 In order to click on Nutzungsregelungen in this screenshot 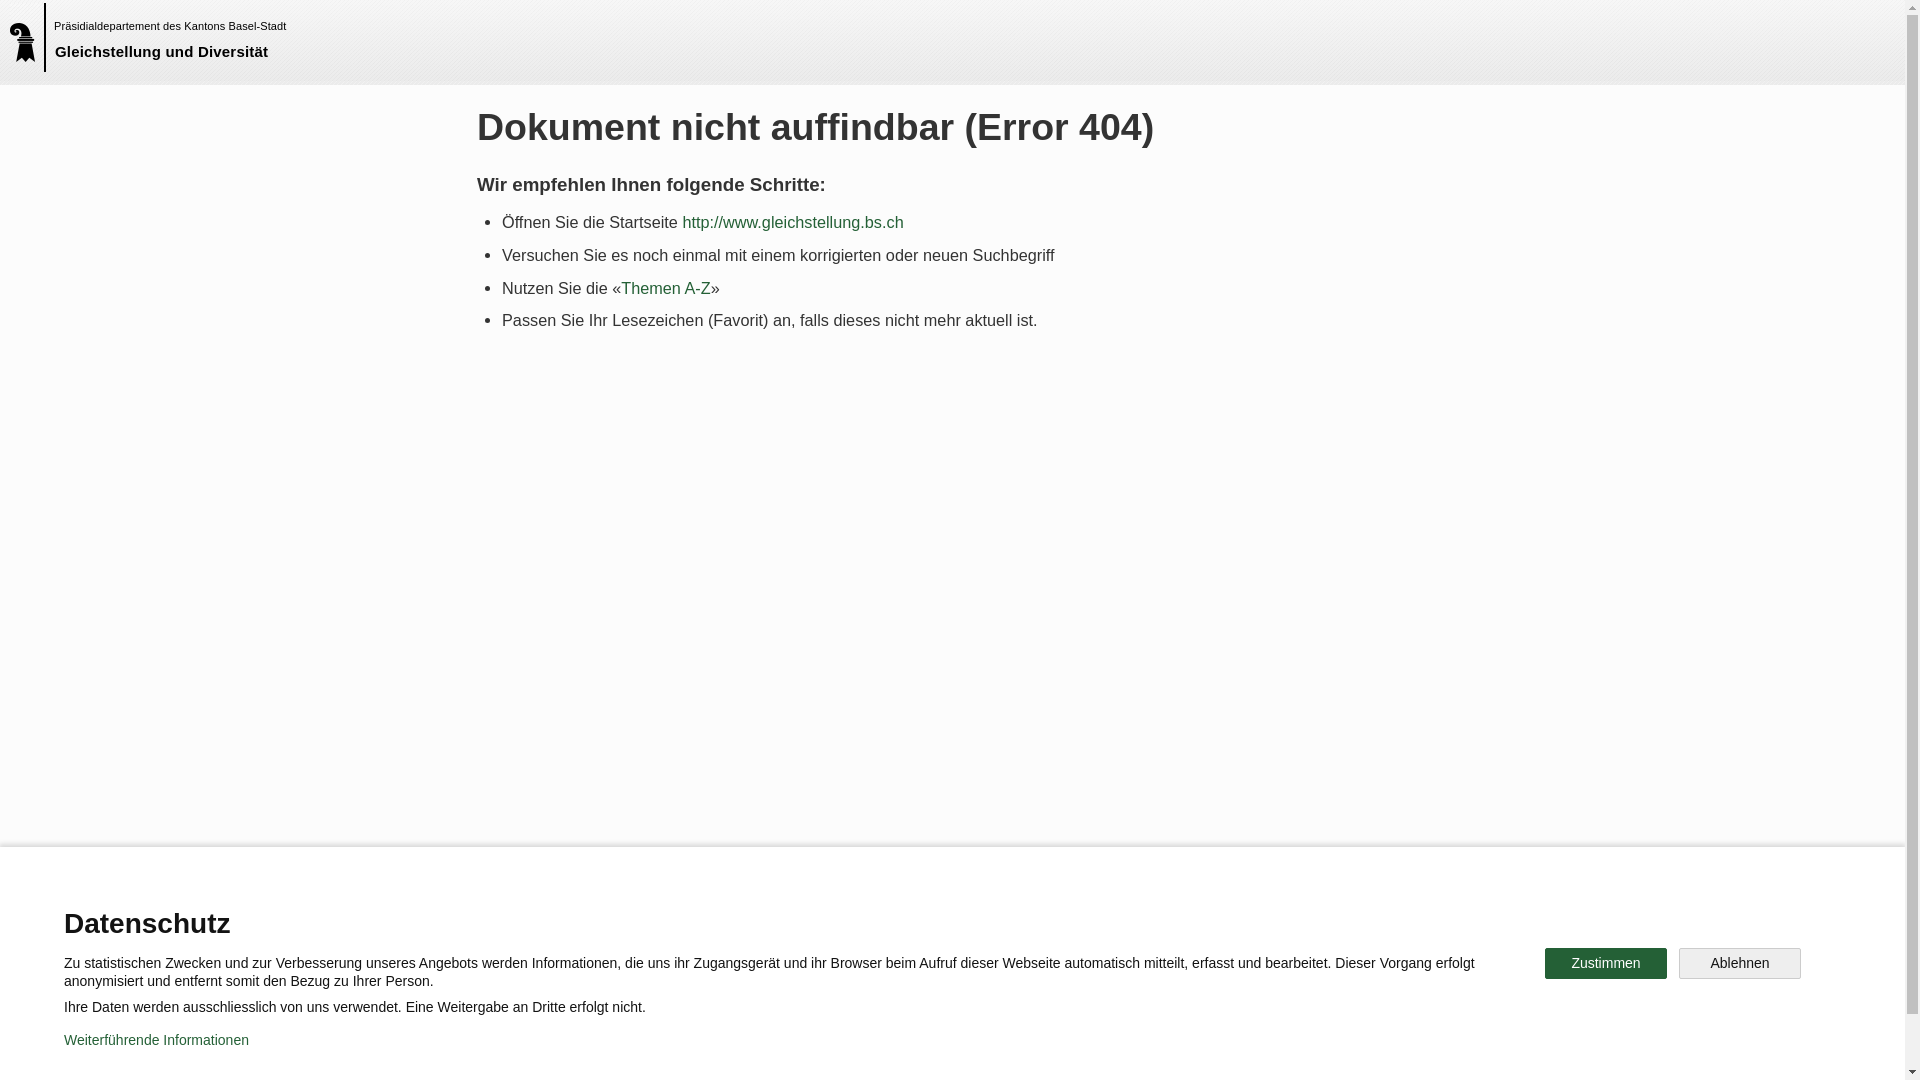, I will do `click(716, 1050)`.